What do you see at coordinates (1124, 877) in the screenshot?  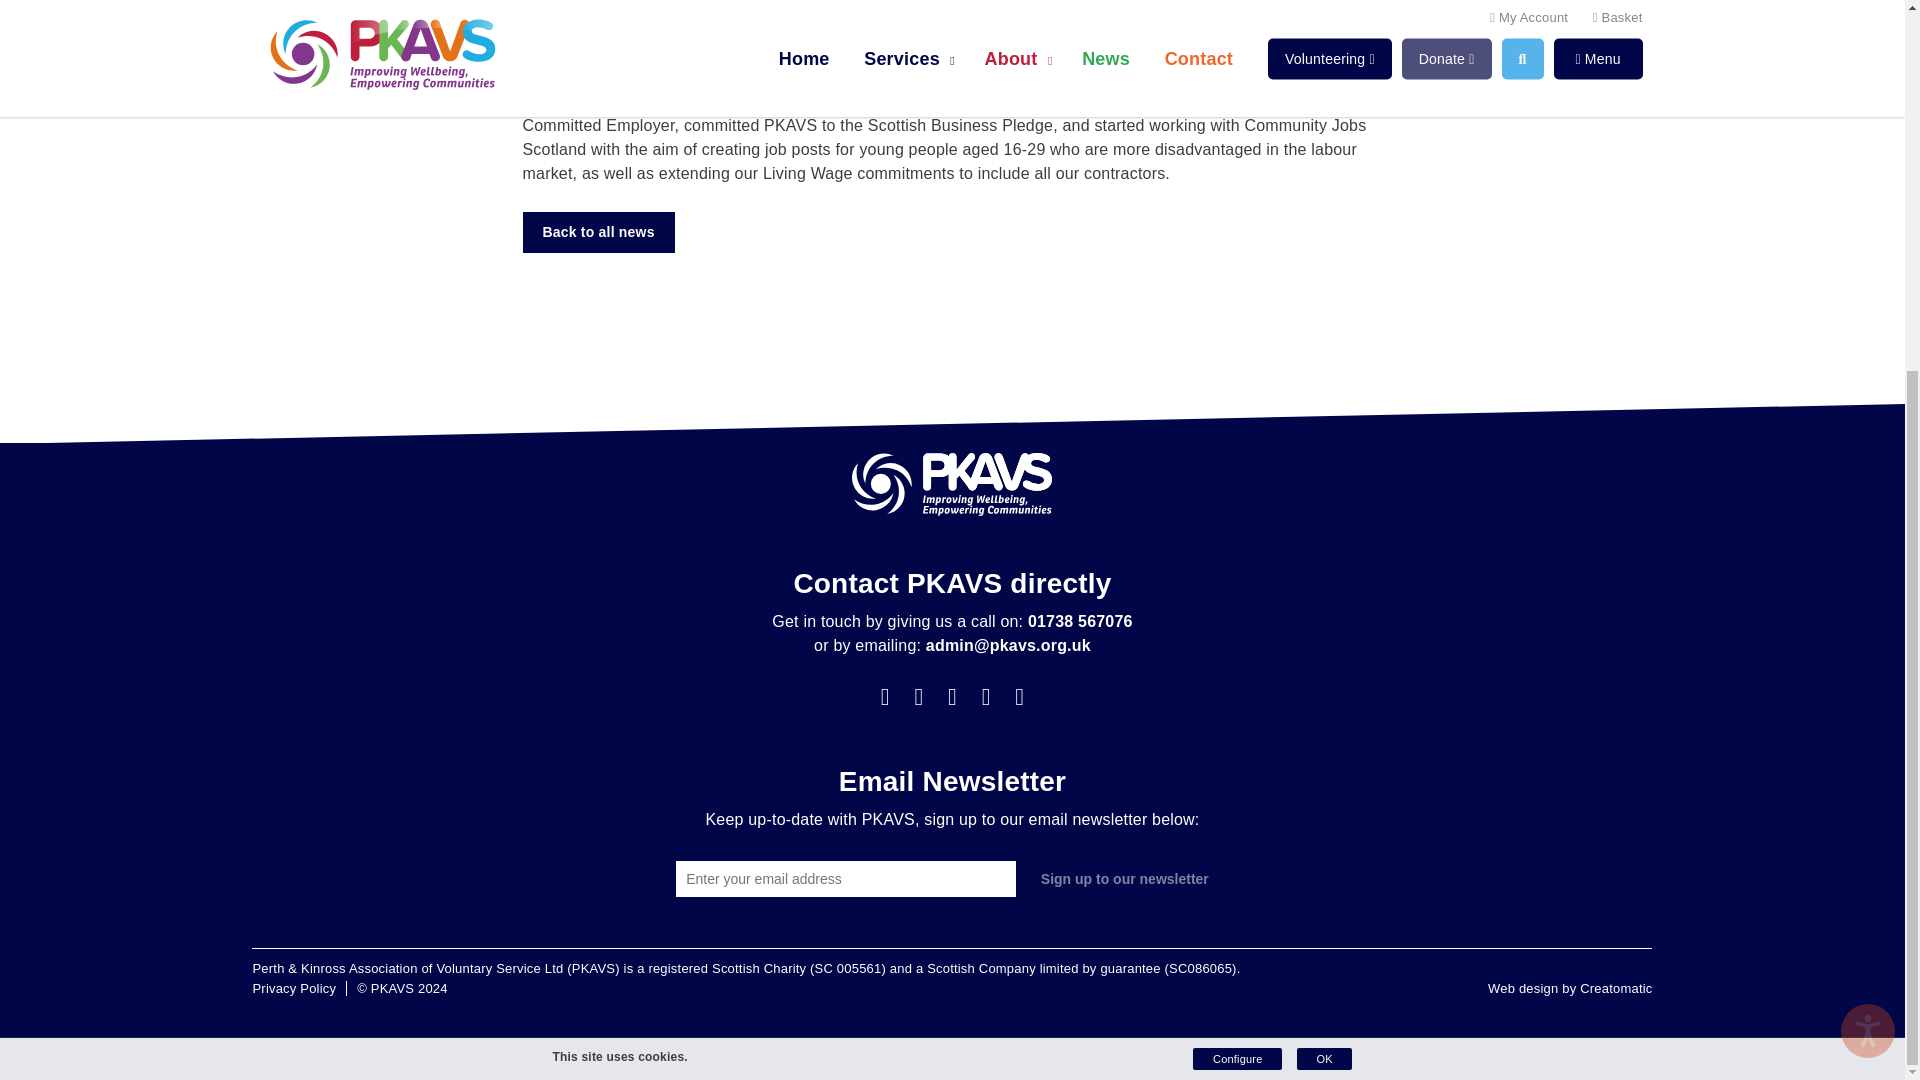 I see `Sign up to our newsletter` at bounding box center [1124, 877].